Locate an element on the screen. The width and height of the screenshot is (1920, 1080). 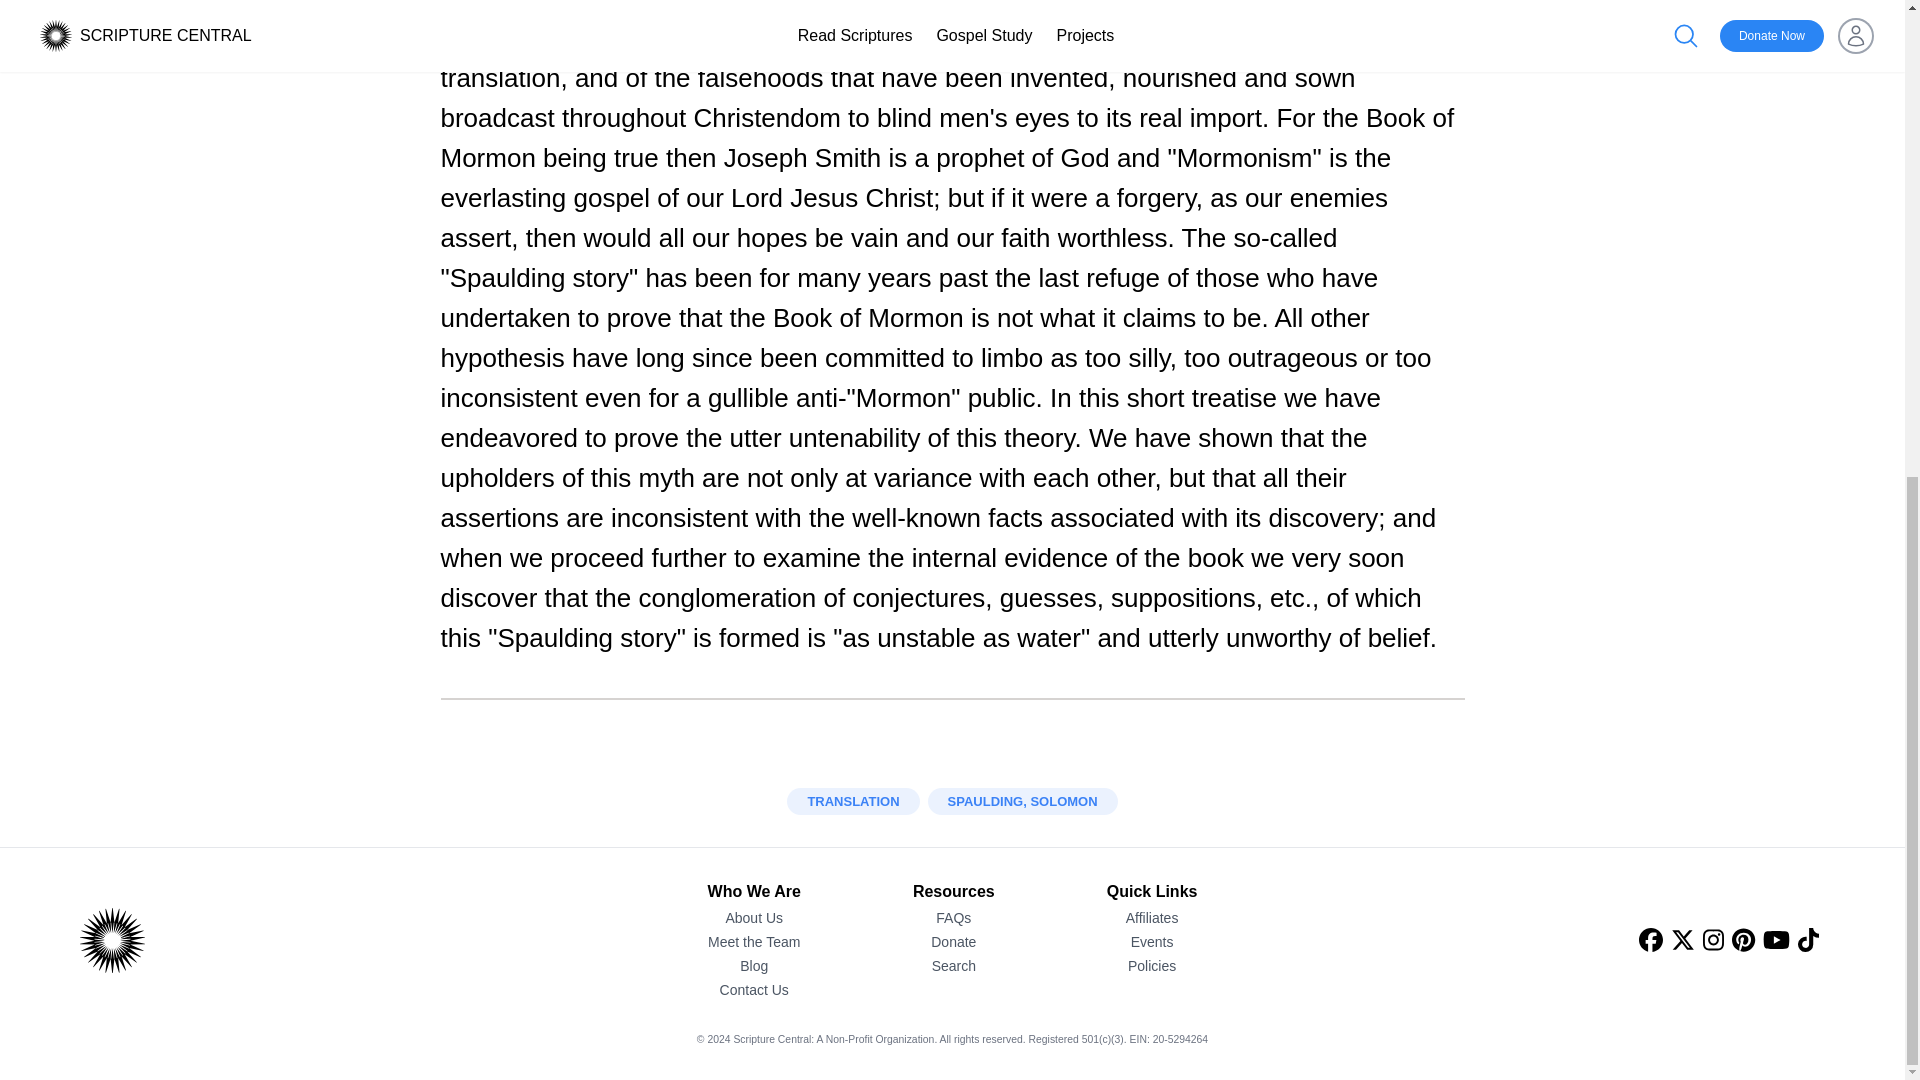
Search is located at coordinates (953, 966).